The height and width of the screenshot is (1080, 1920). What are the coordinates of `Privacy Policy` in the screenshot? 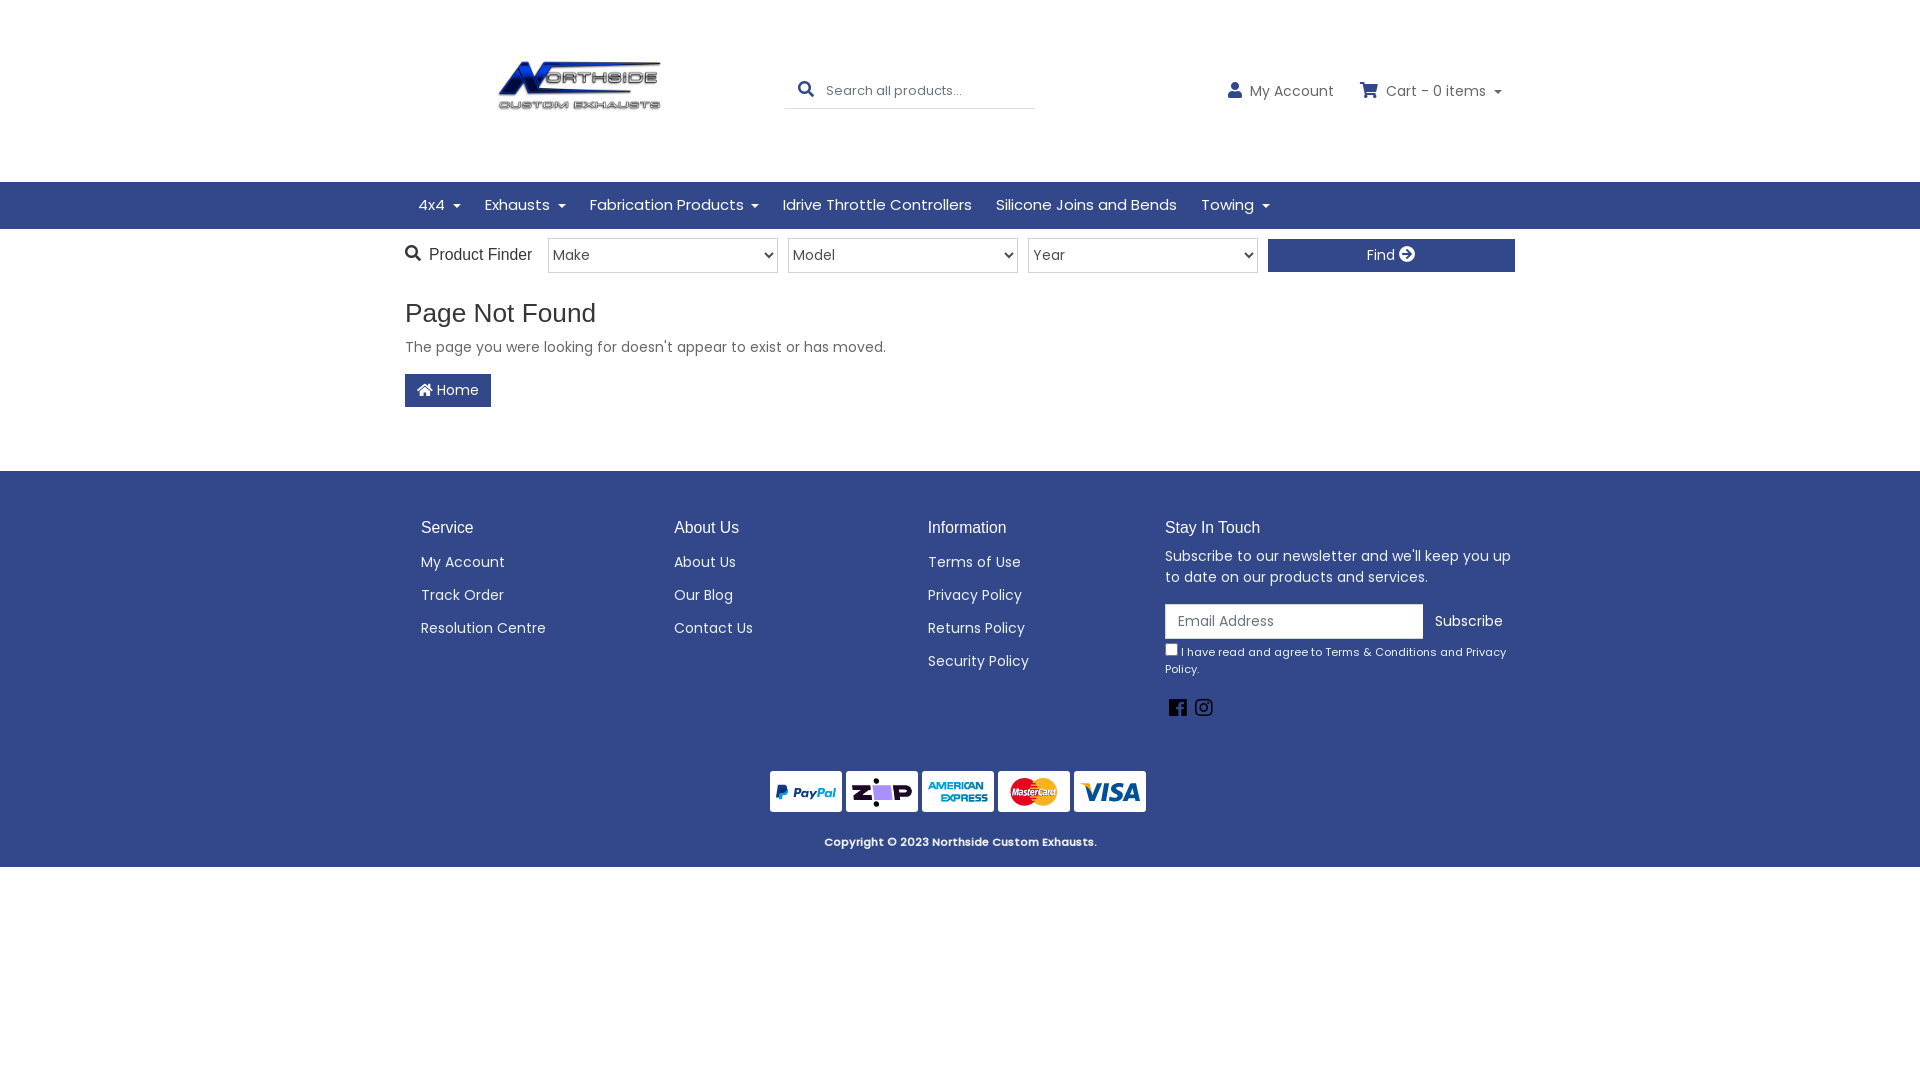 It's located at (1336, 660).